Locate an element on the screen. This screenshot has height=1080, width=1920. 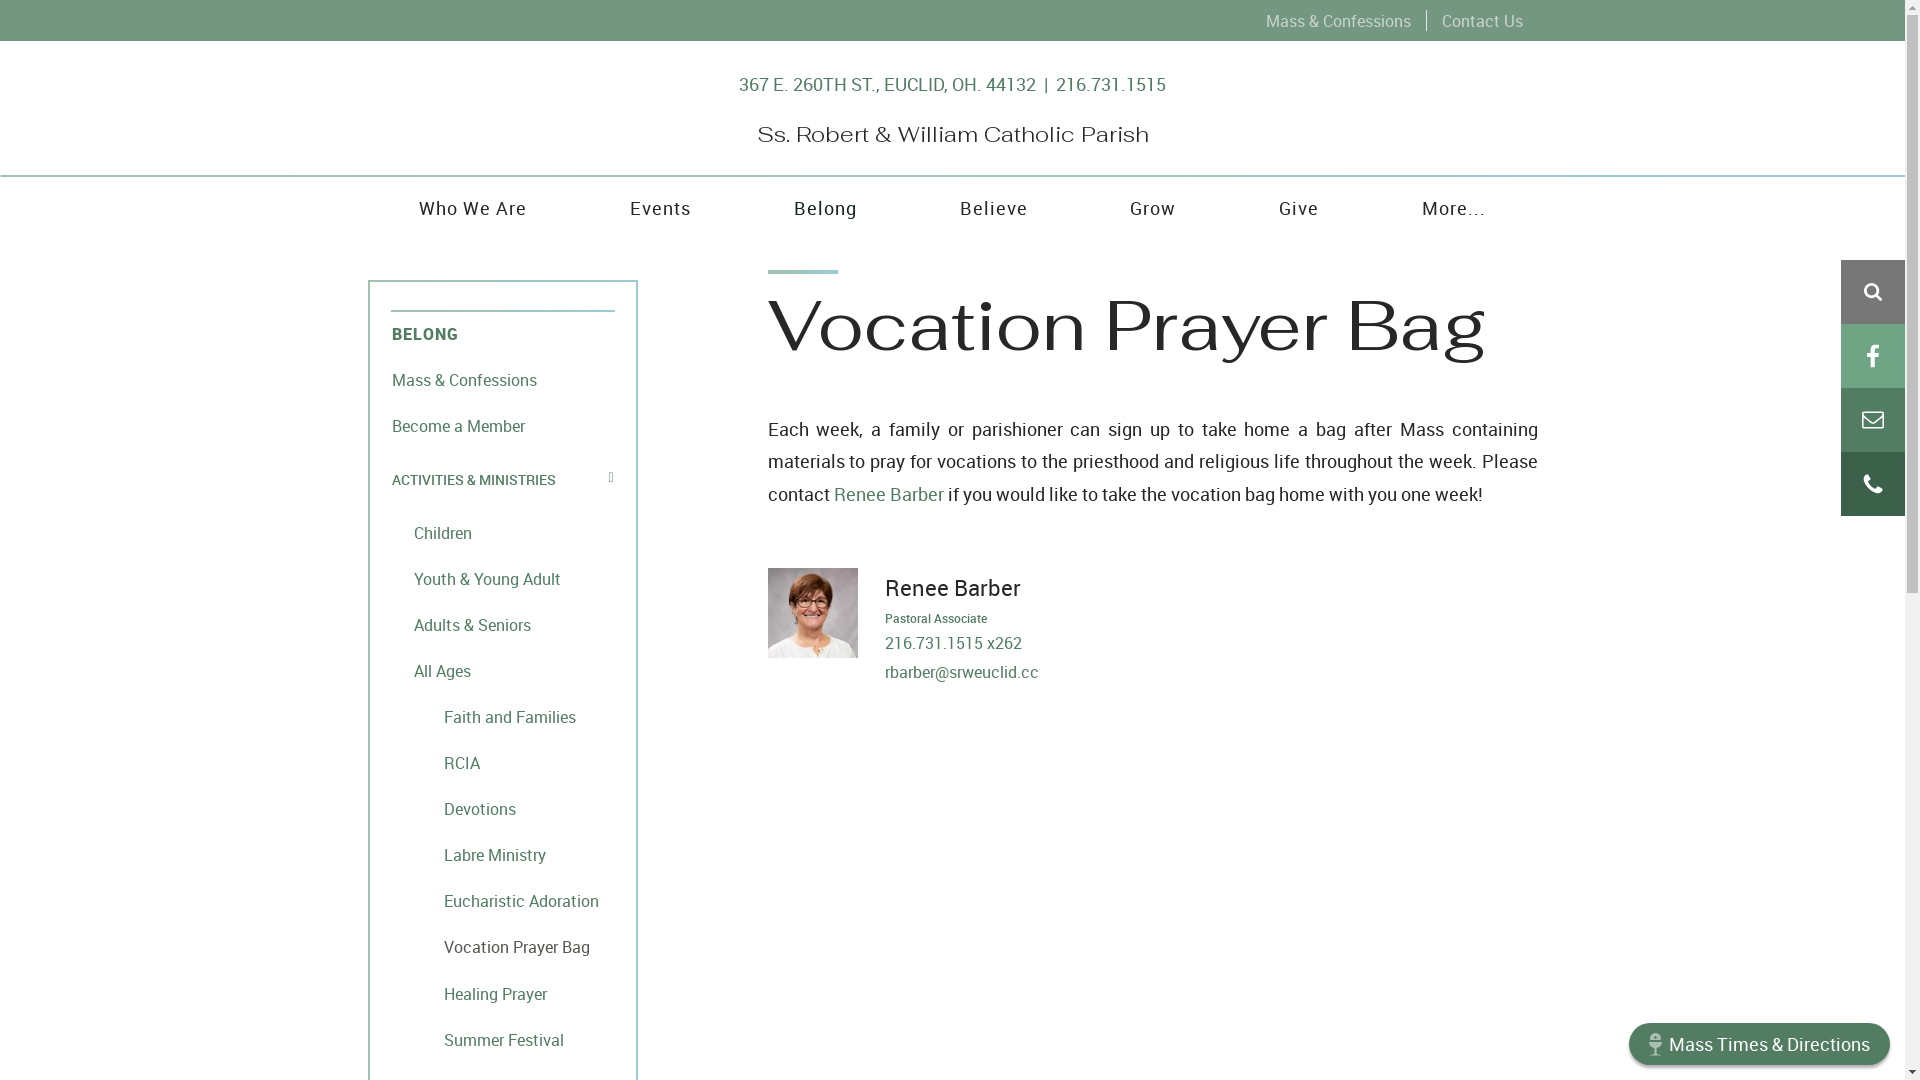
More... is located at coordinates (1454, 208).